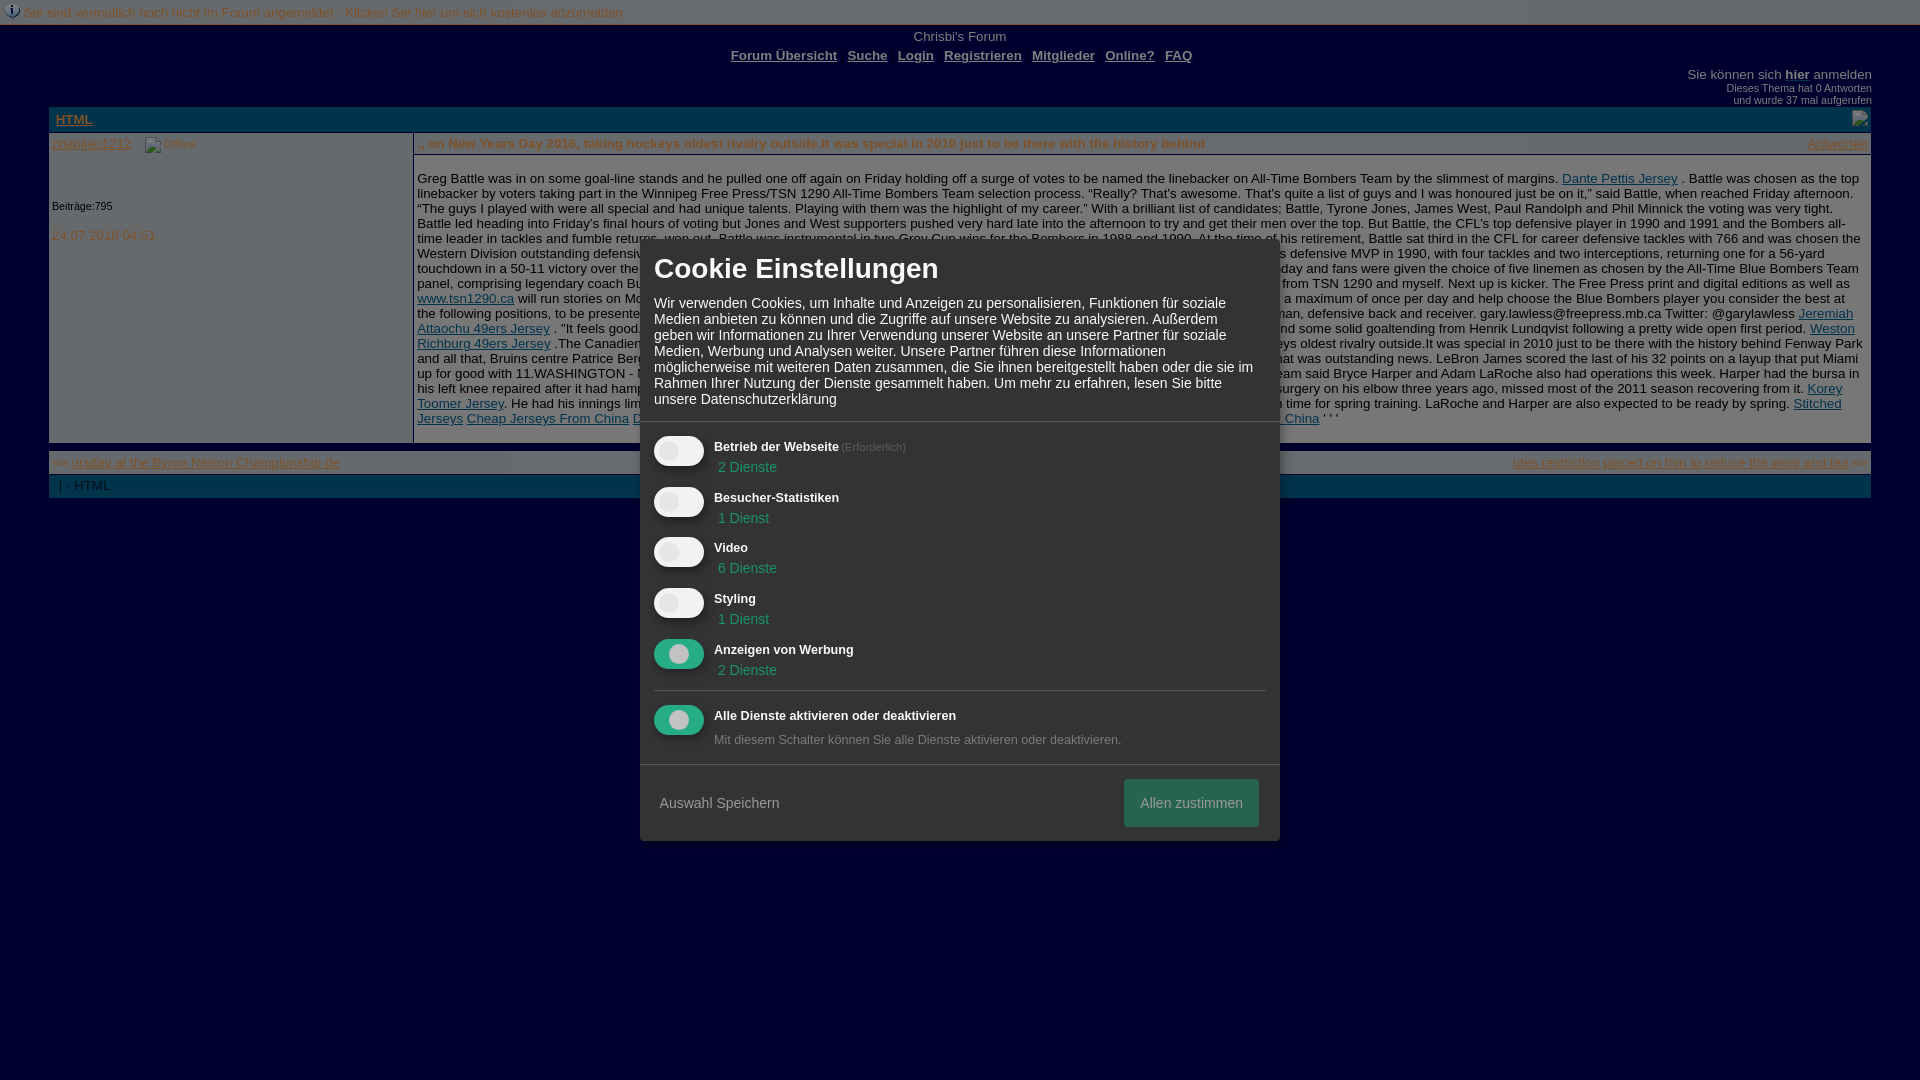 Image resolution: width=1920 pixels, height=1080 pixels. Describe the element at coordinates (916, 54) in the screenshot. I see `Login` at that location.